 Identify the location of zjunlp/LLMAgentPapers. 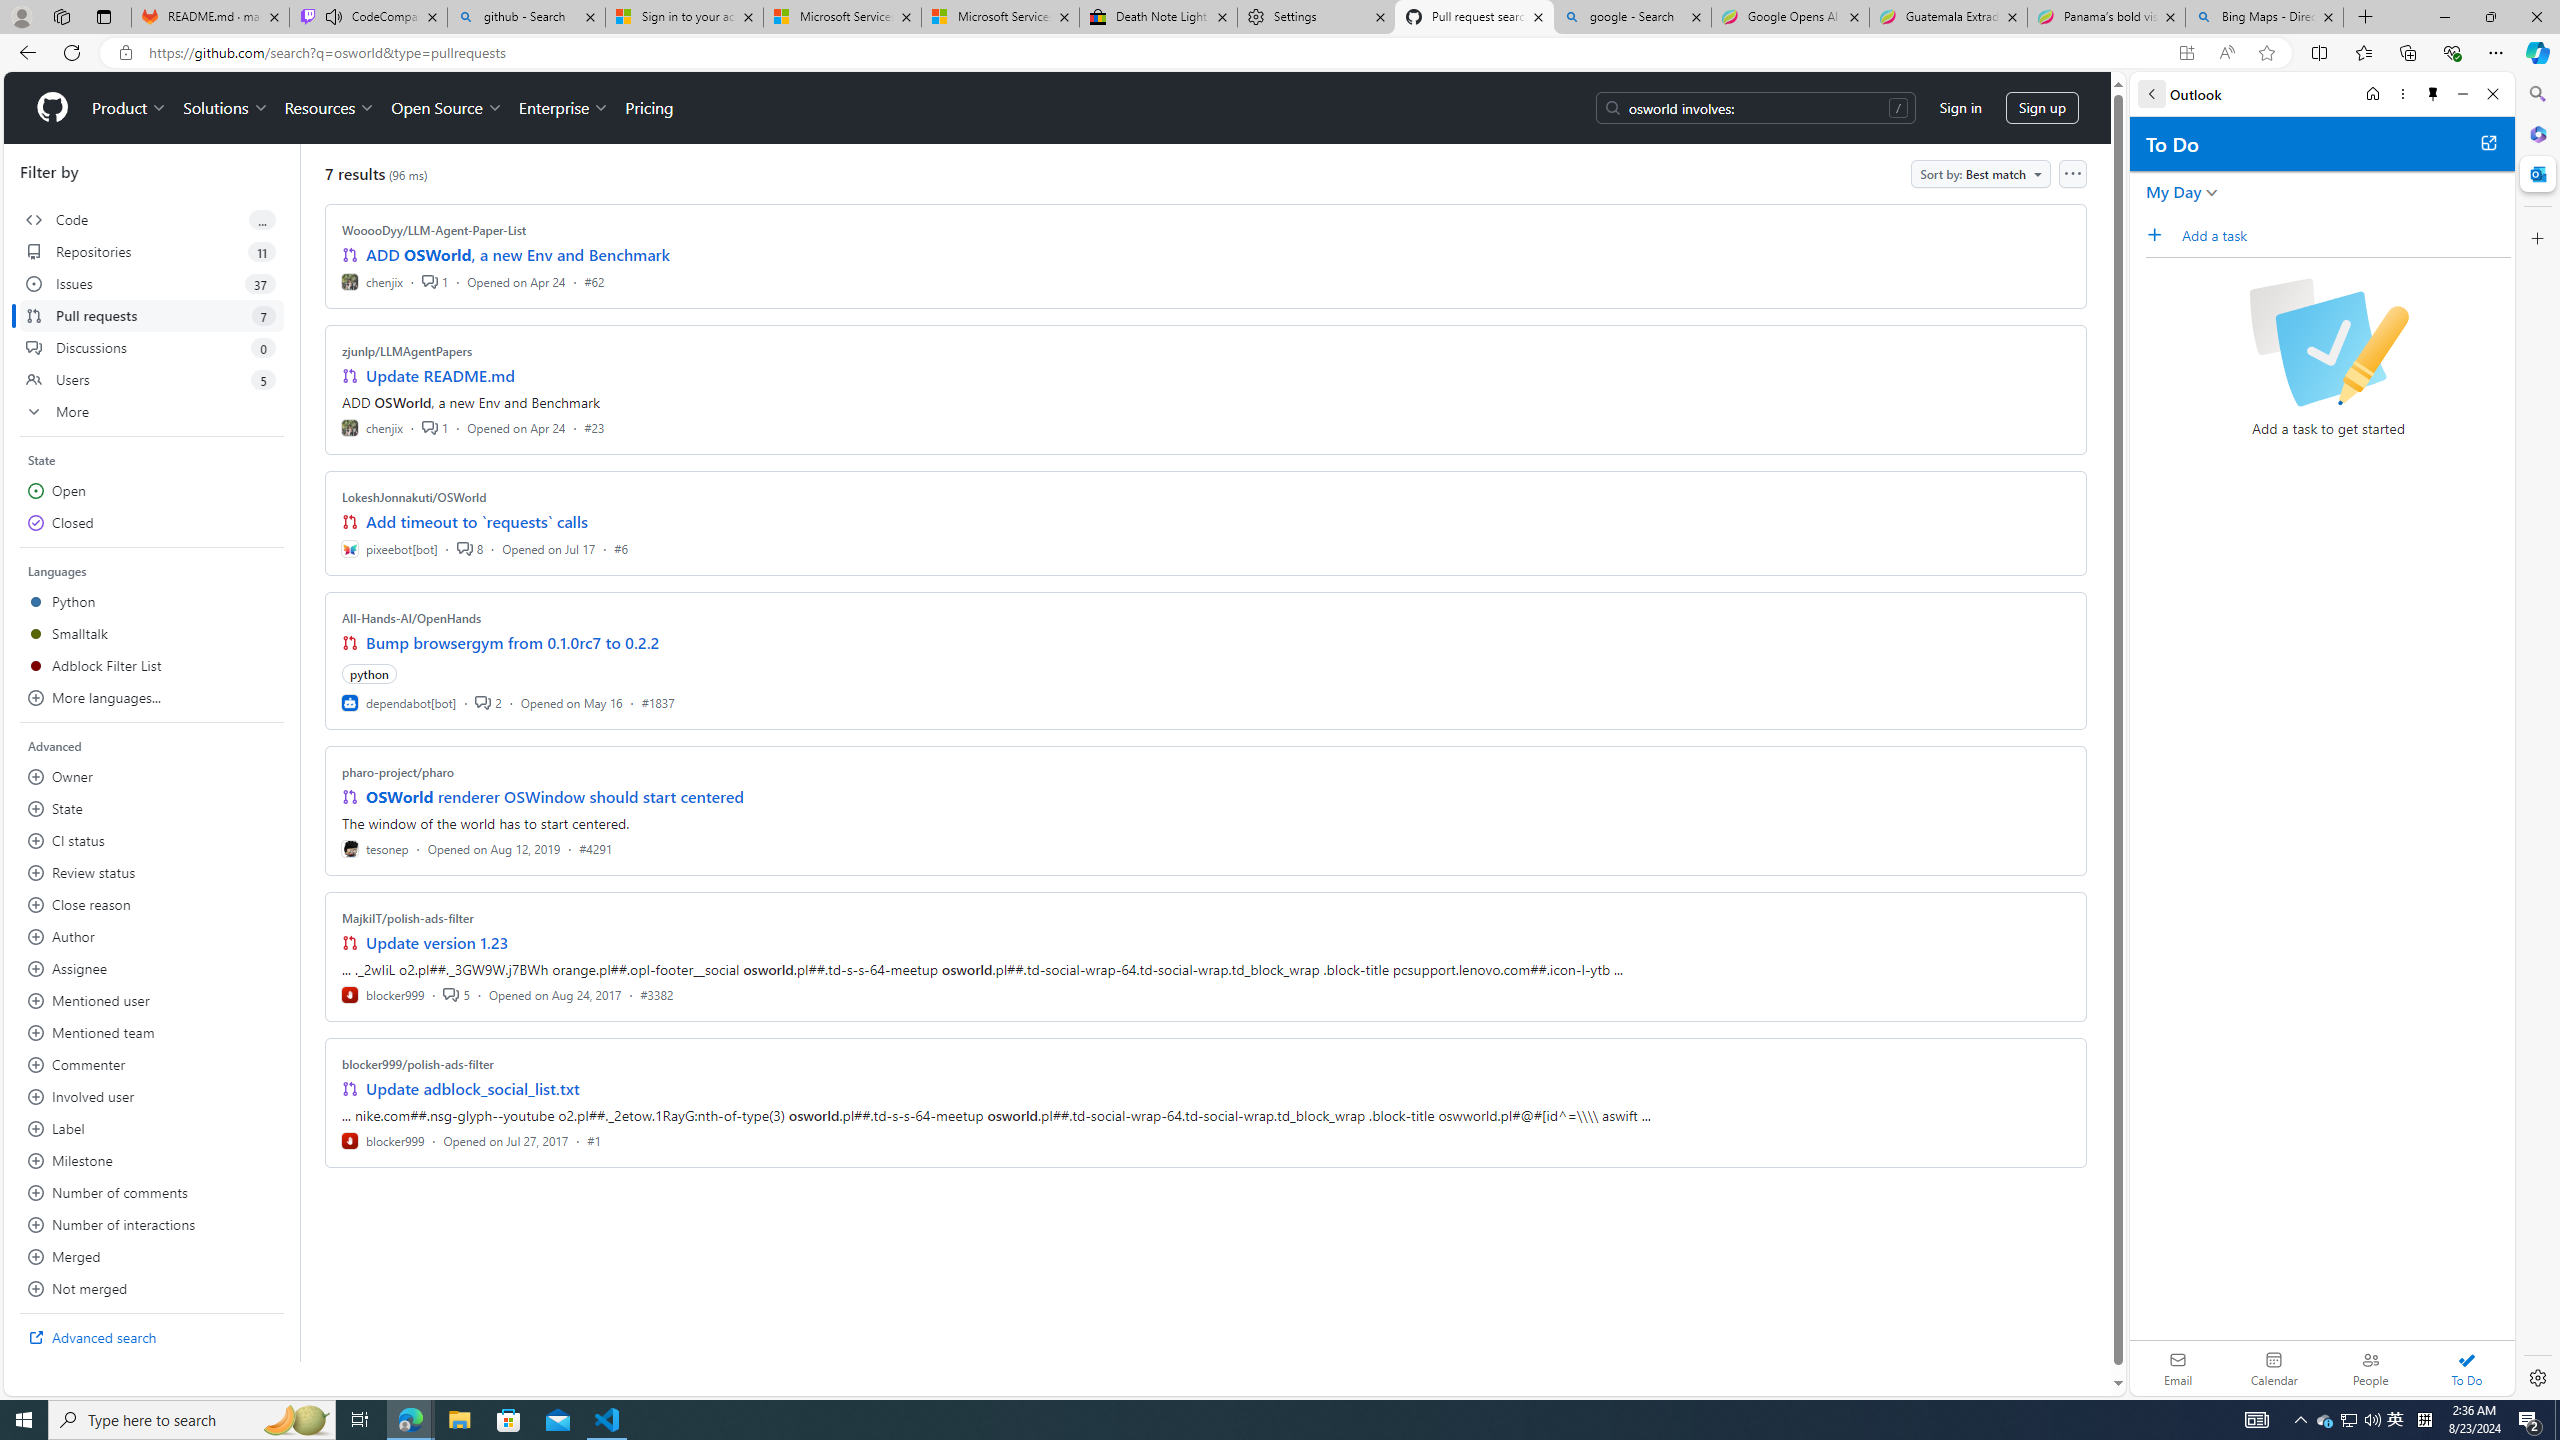
(408, 351).